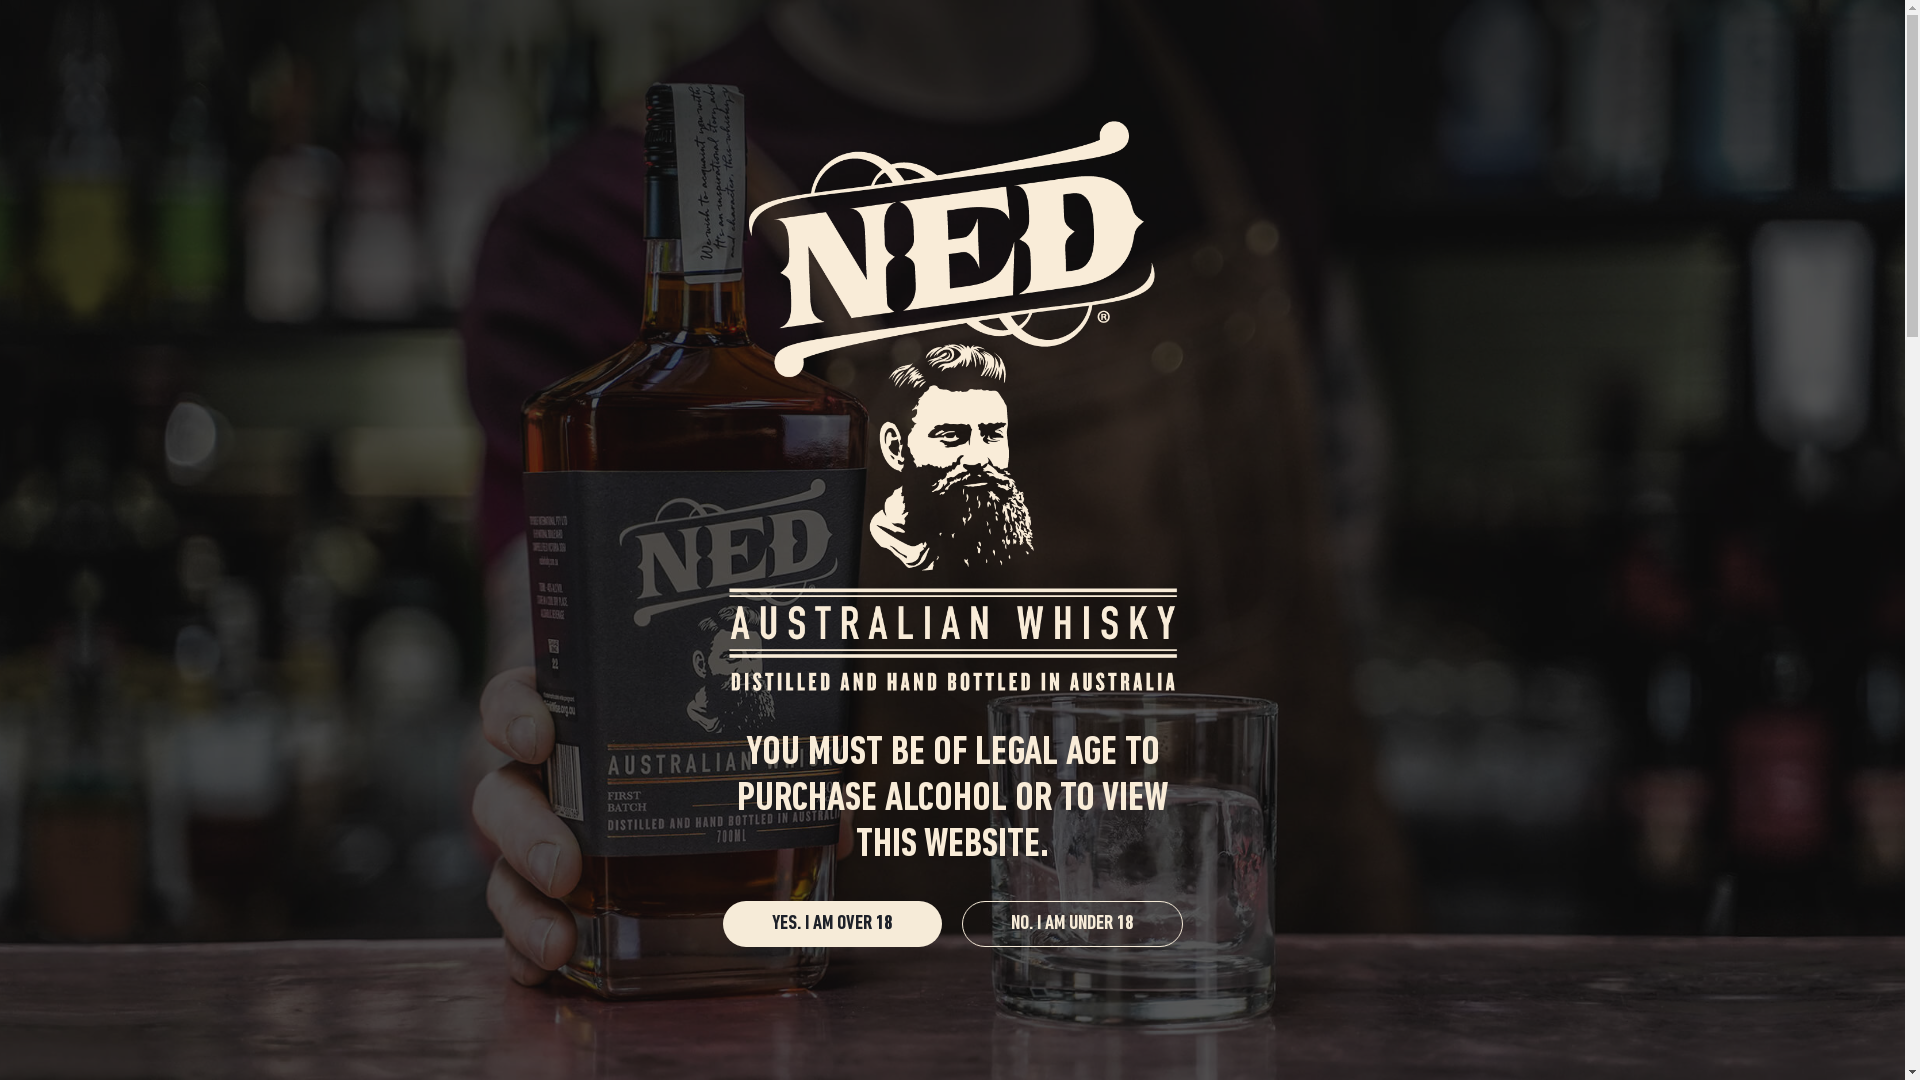 The height and width of the screenshot is (1080, 1920). What do you see at coordinates (520, 696) in the screenshot?
I see `Whisky` at bounding box center [520, 696].